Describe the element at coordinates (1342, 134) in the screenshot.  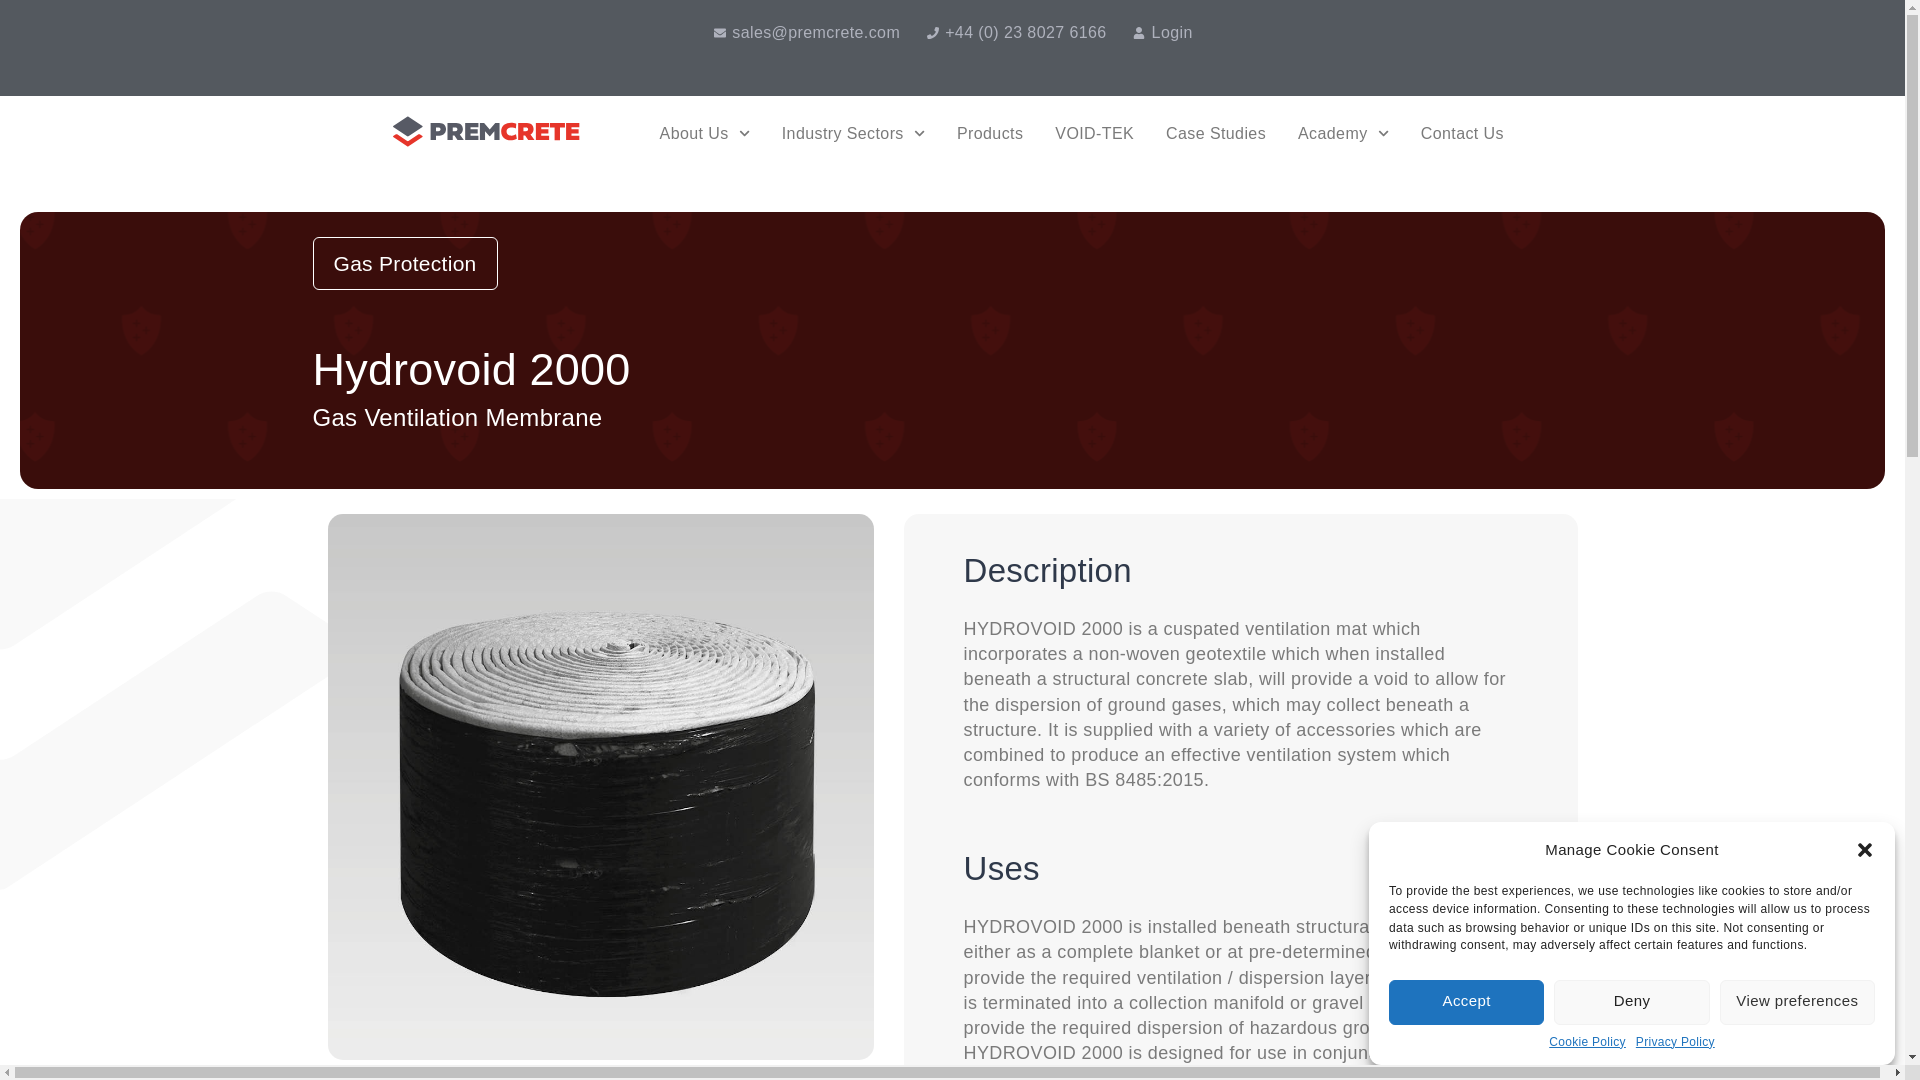
I see `Academy` at that location.